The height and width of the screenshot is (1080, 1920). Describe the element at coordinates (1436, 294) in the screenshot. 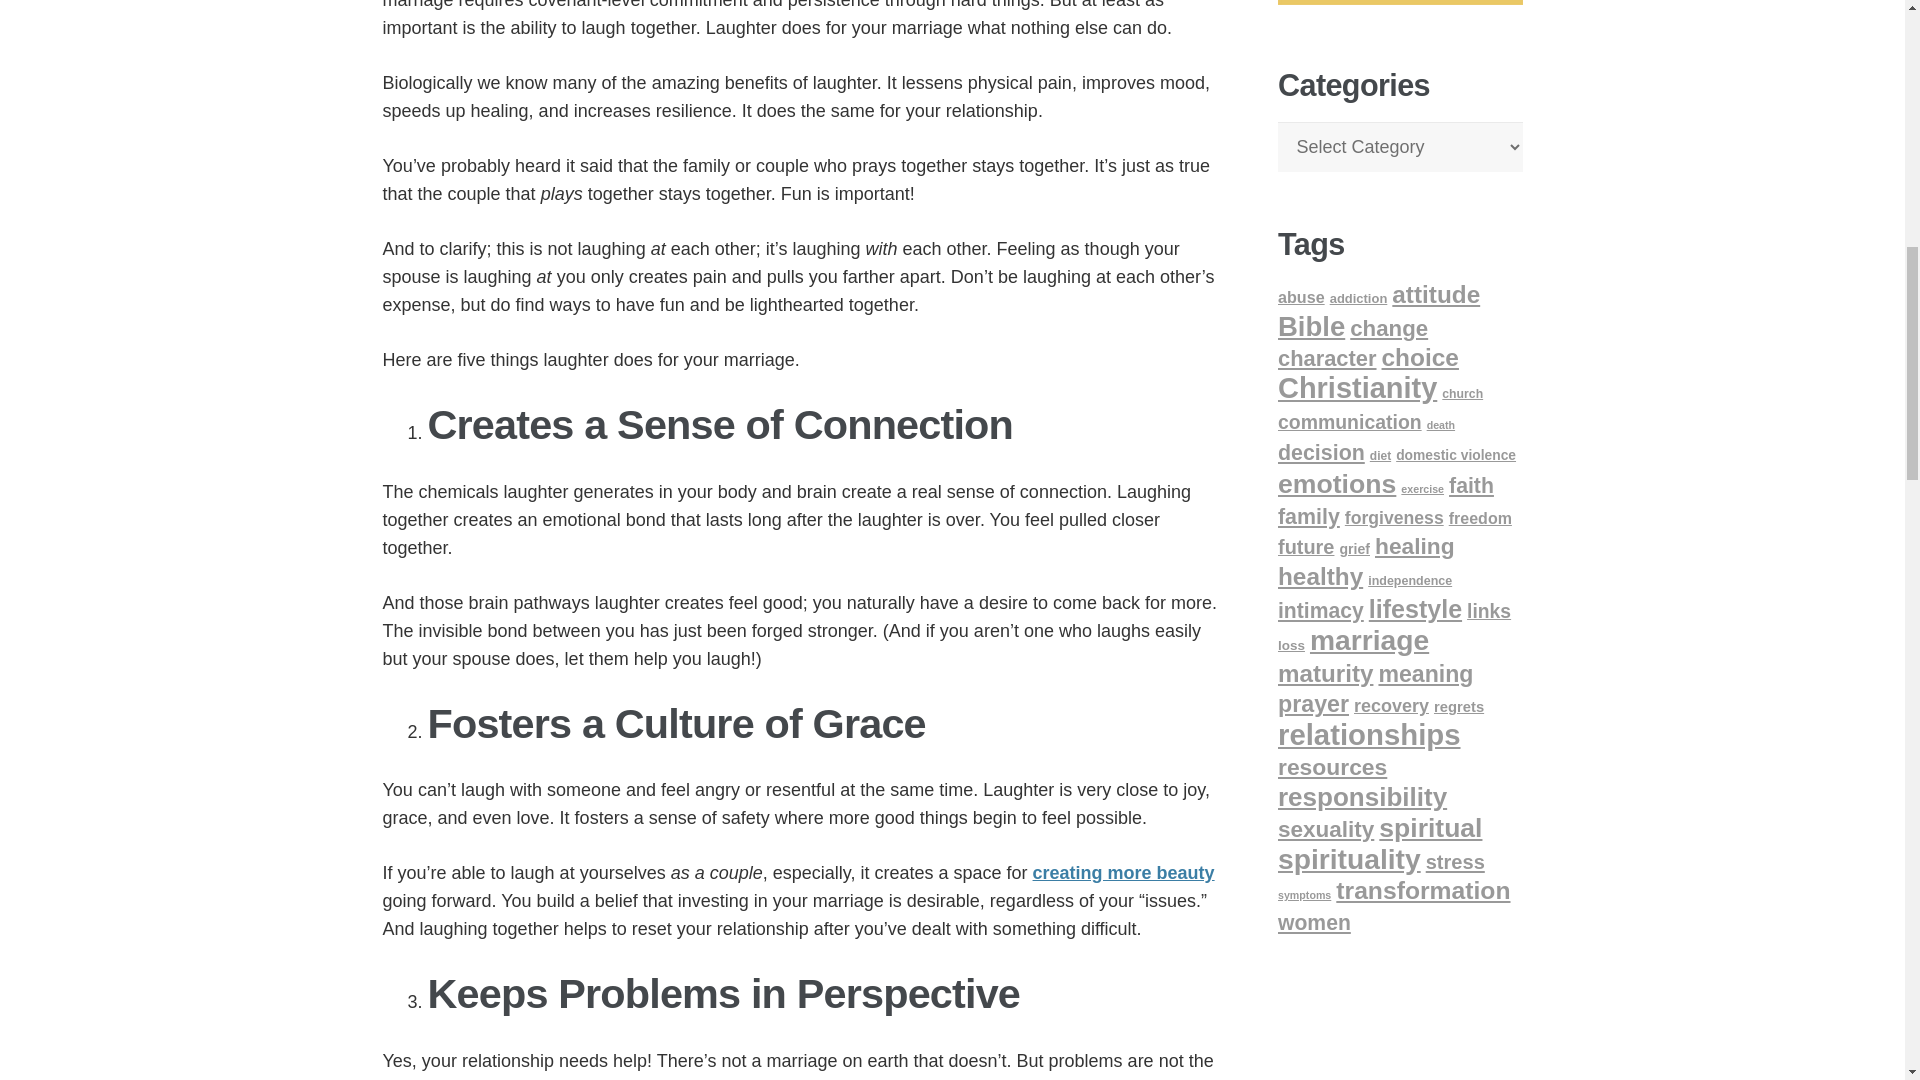

I see `attitude` at that location.